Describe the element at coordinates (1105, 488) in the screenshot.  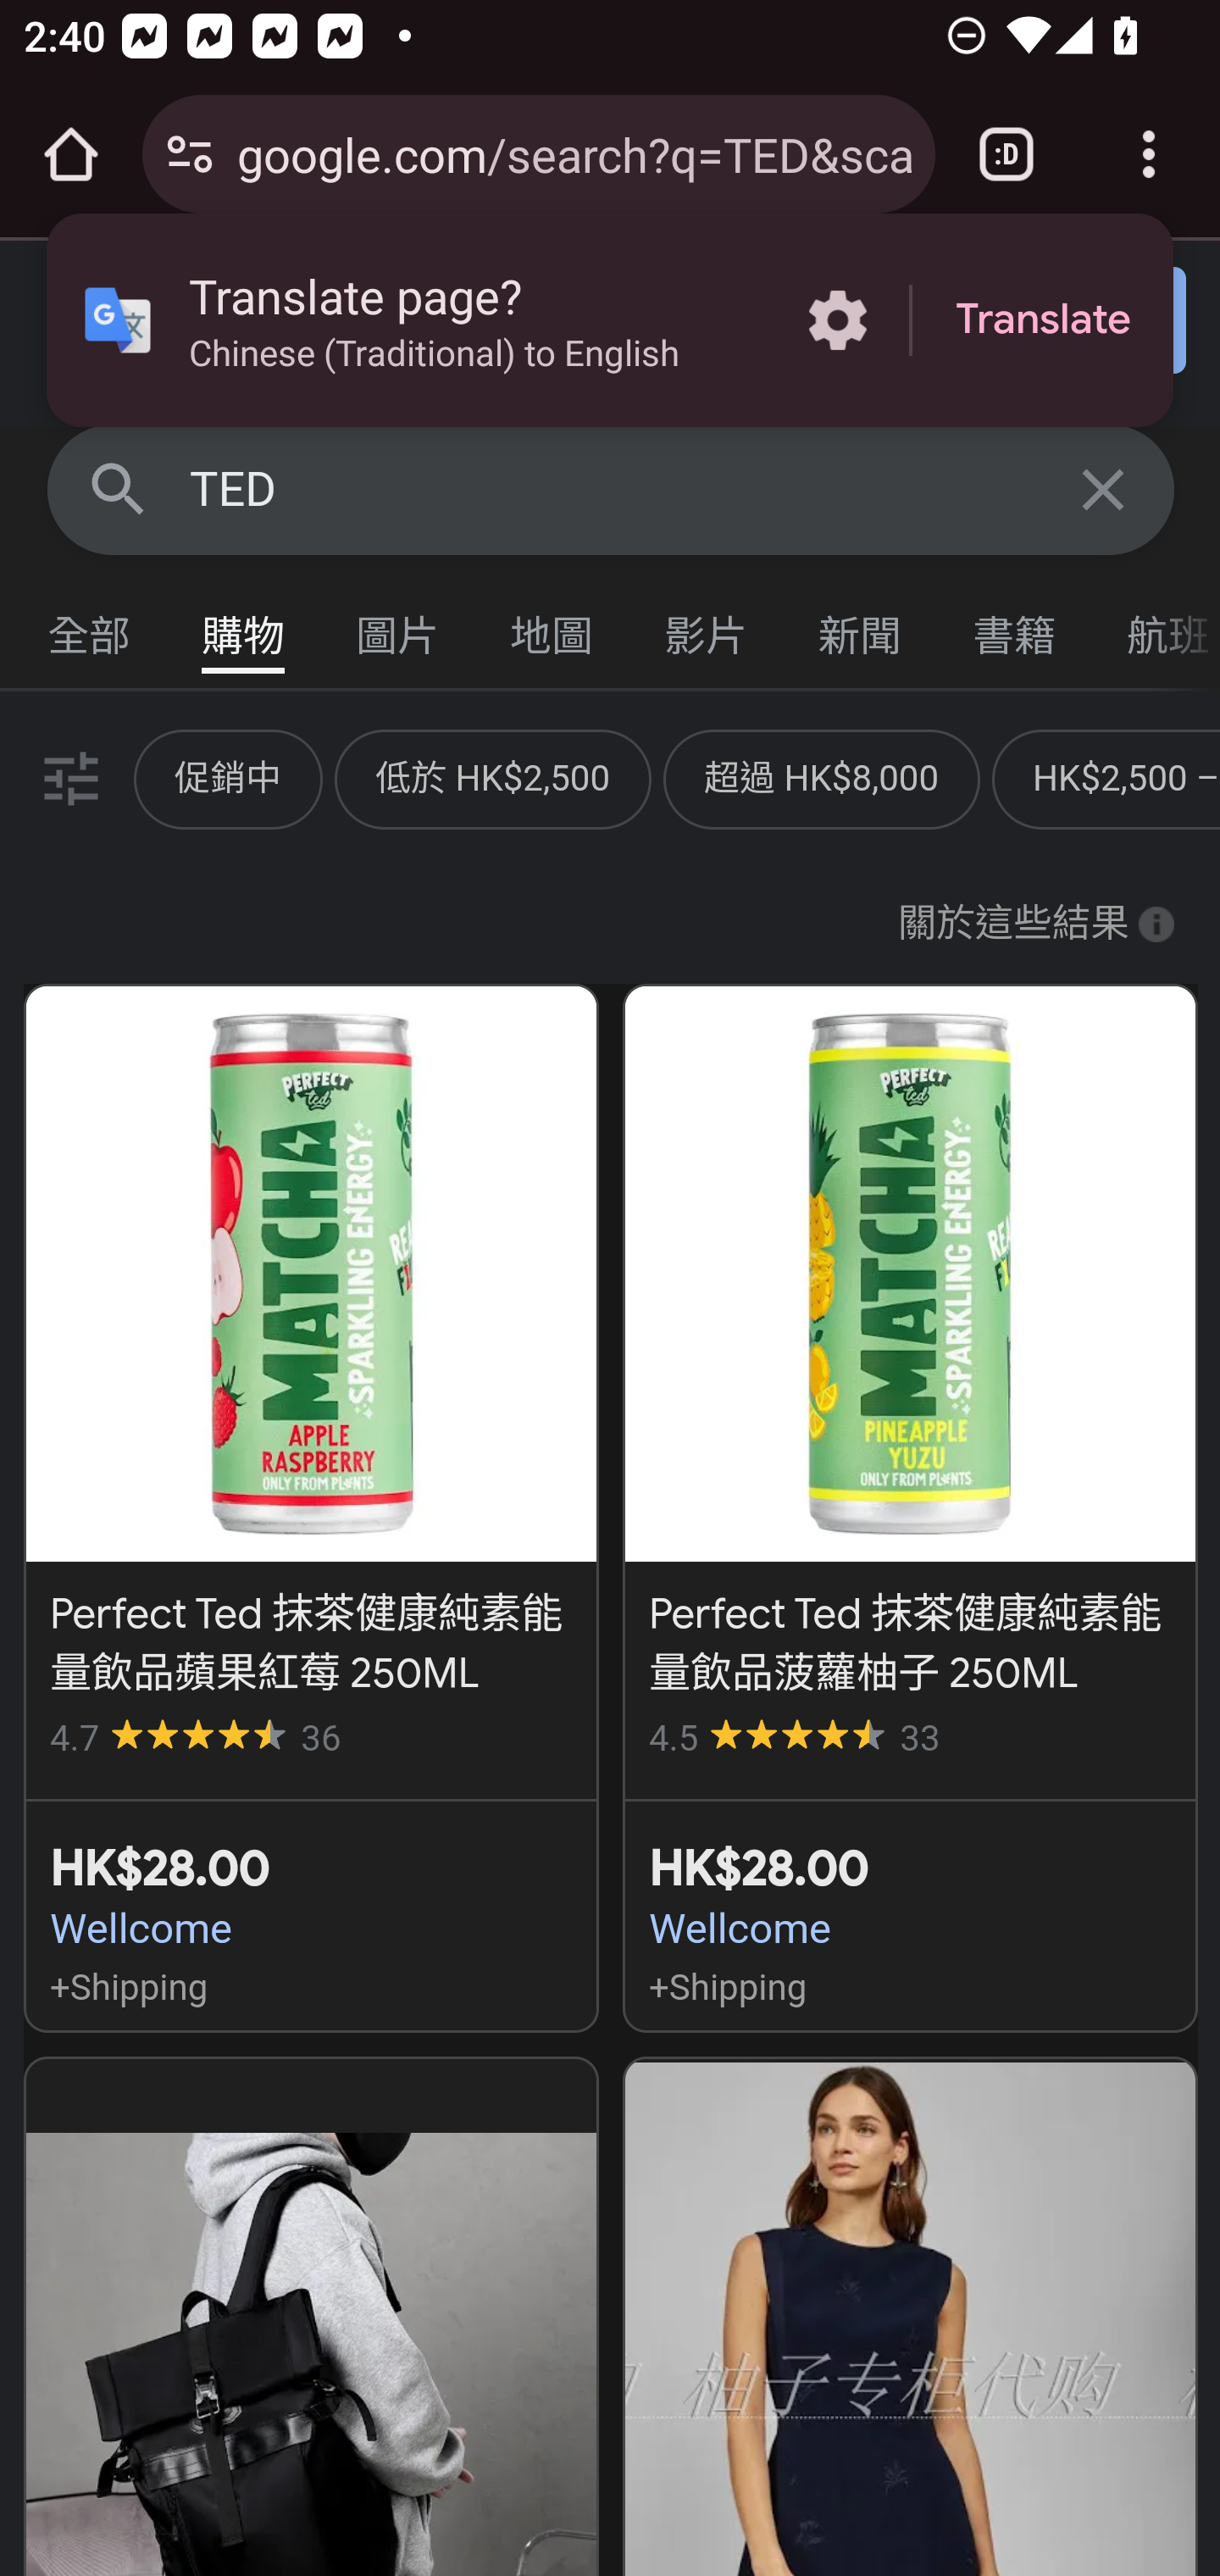
I see `清除搜尋內容` at that location.